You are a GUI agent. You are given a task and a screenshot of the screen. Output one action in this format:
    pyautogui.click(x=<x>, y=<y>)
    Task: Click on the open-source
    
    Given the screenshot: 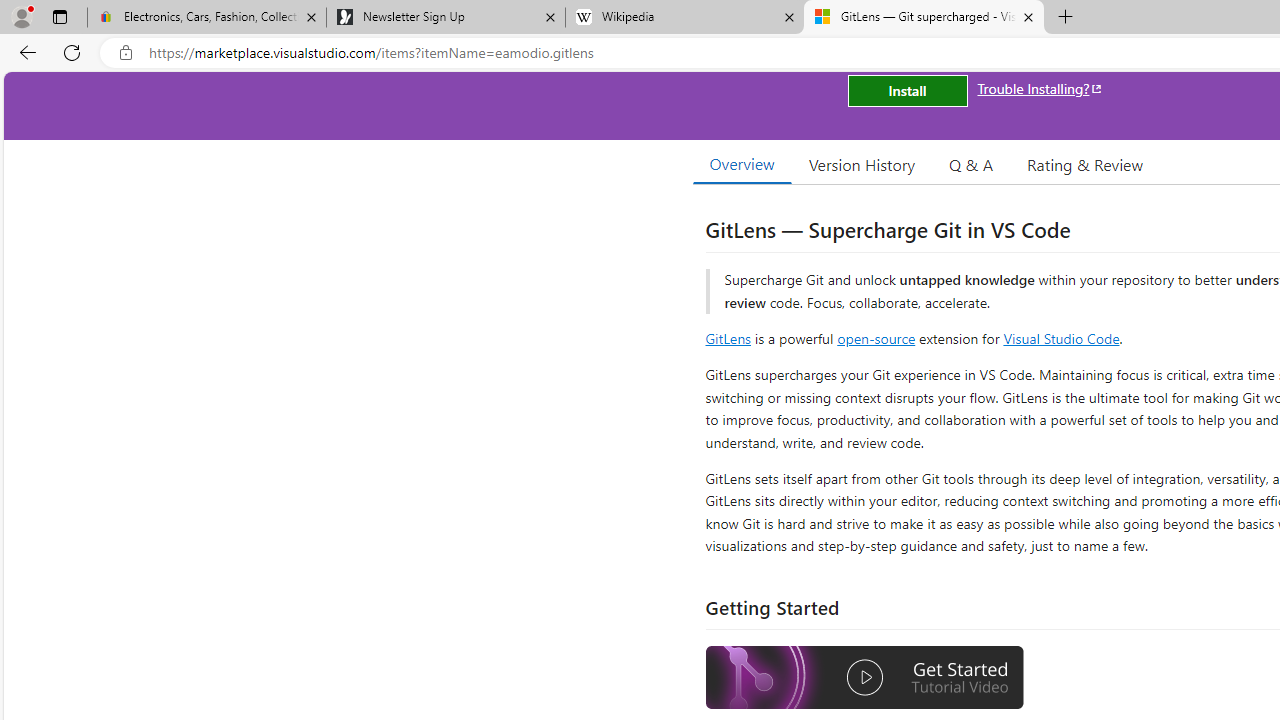 What is the action you would take?
    pyautogui.click(x=876, y=338)
    